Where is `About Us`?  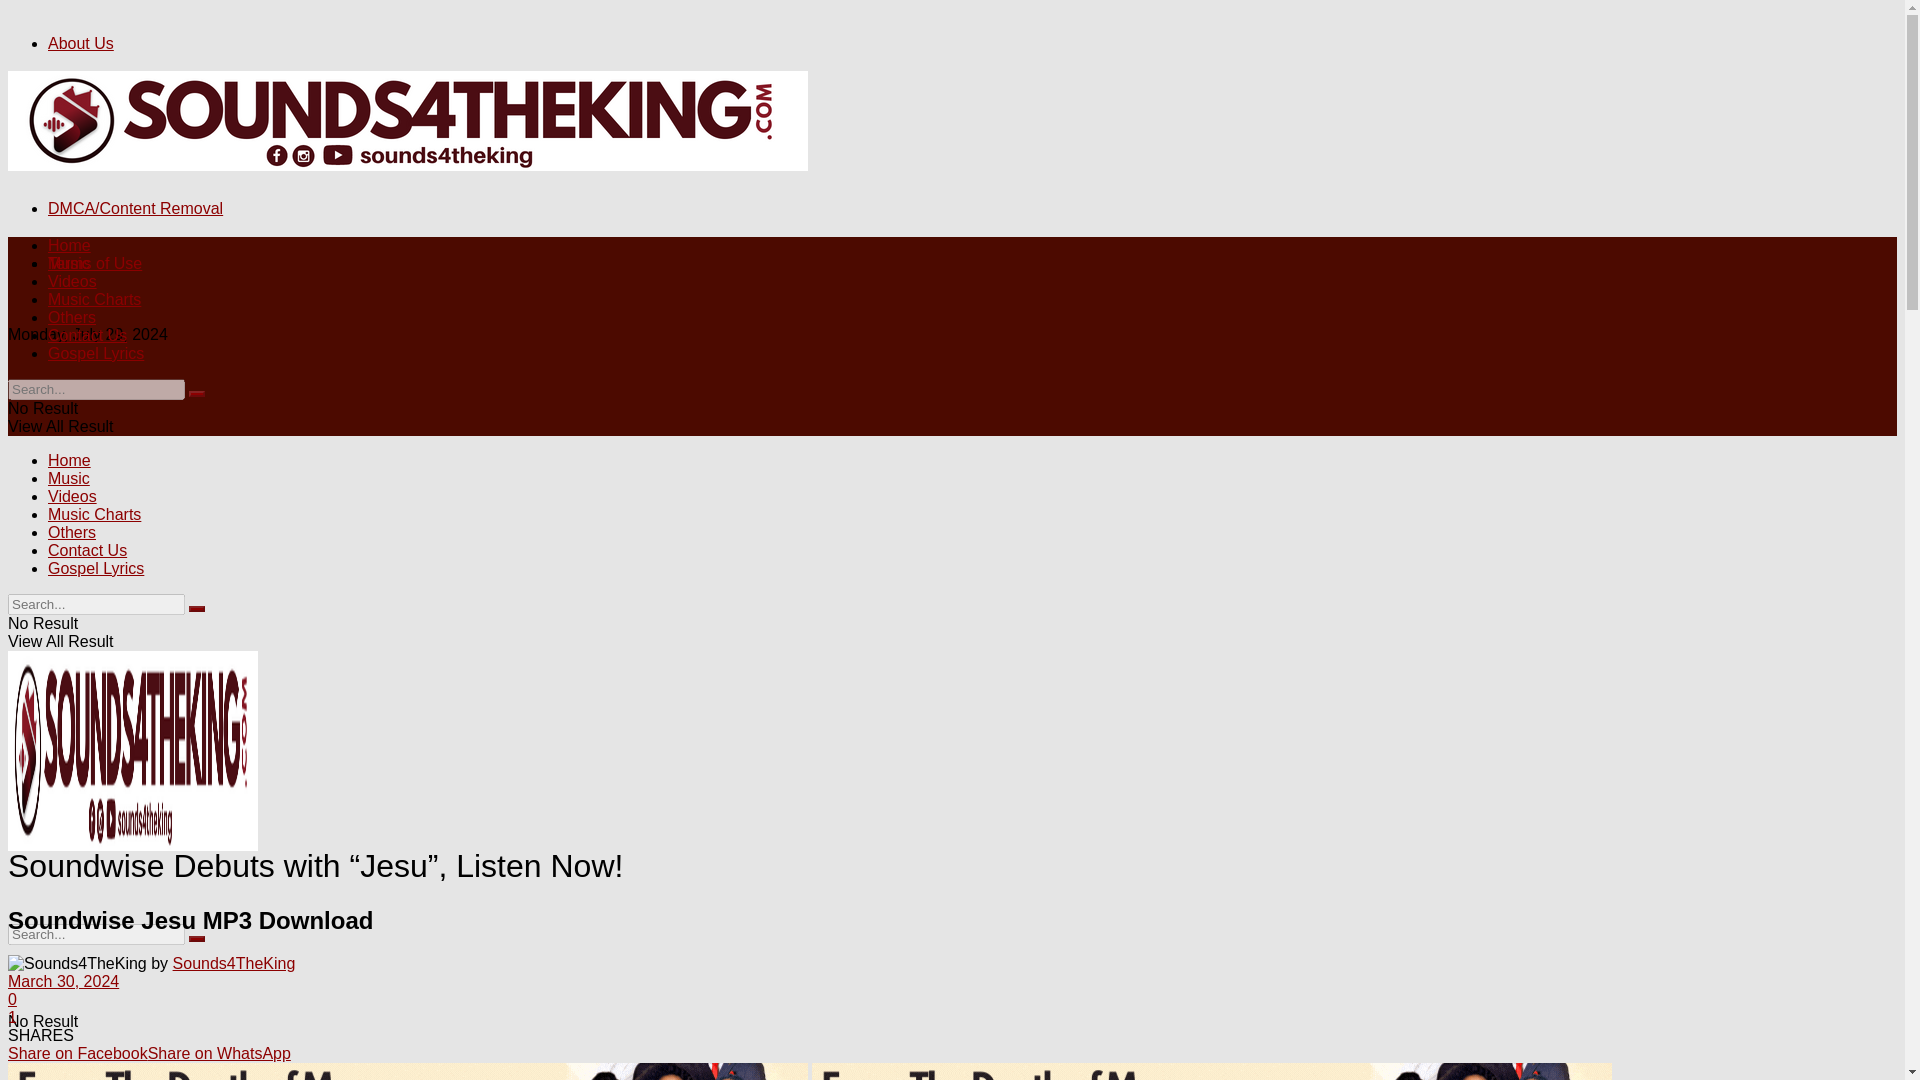 About Us is located at coordinates (80, 42).